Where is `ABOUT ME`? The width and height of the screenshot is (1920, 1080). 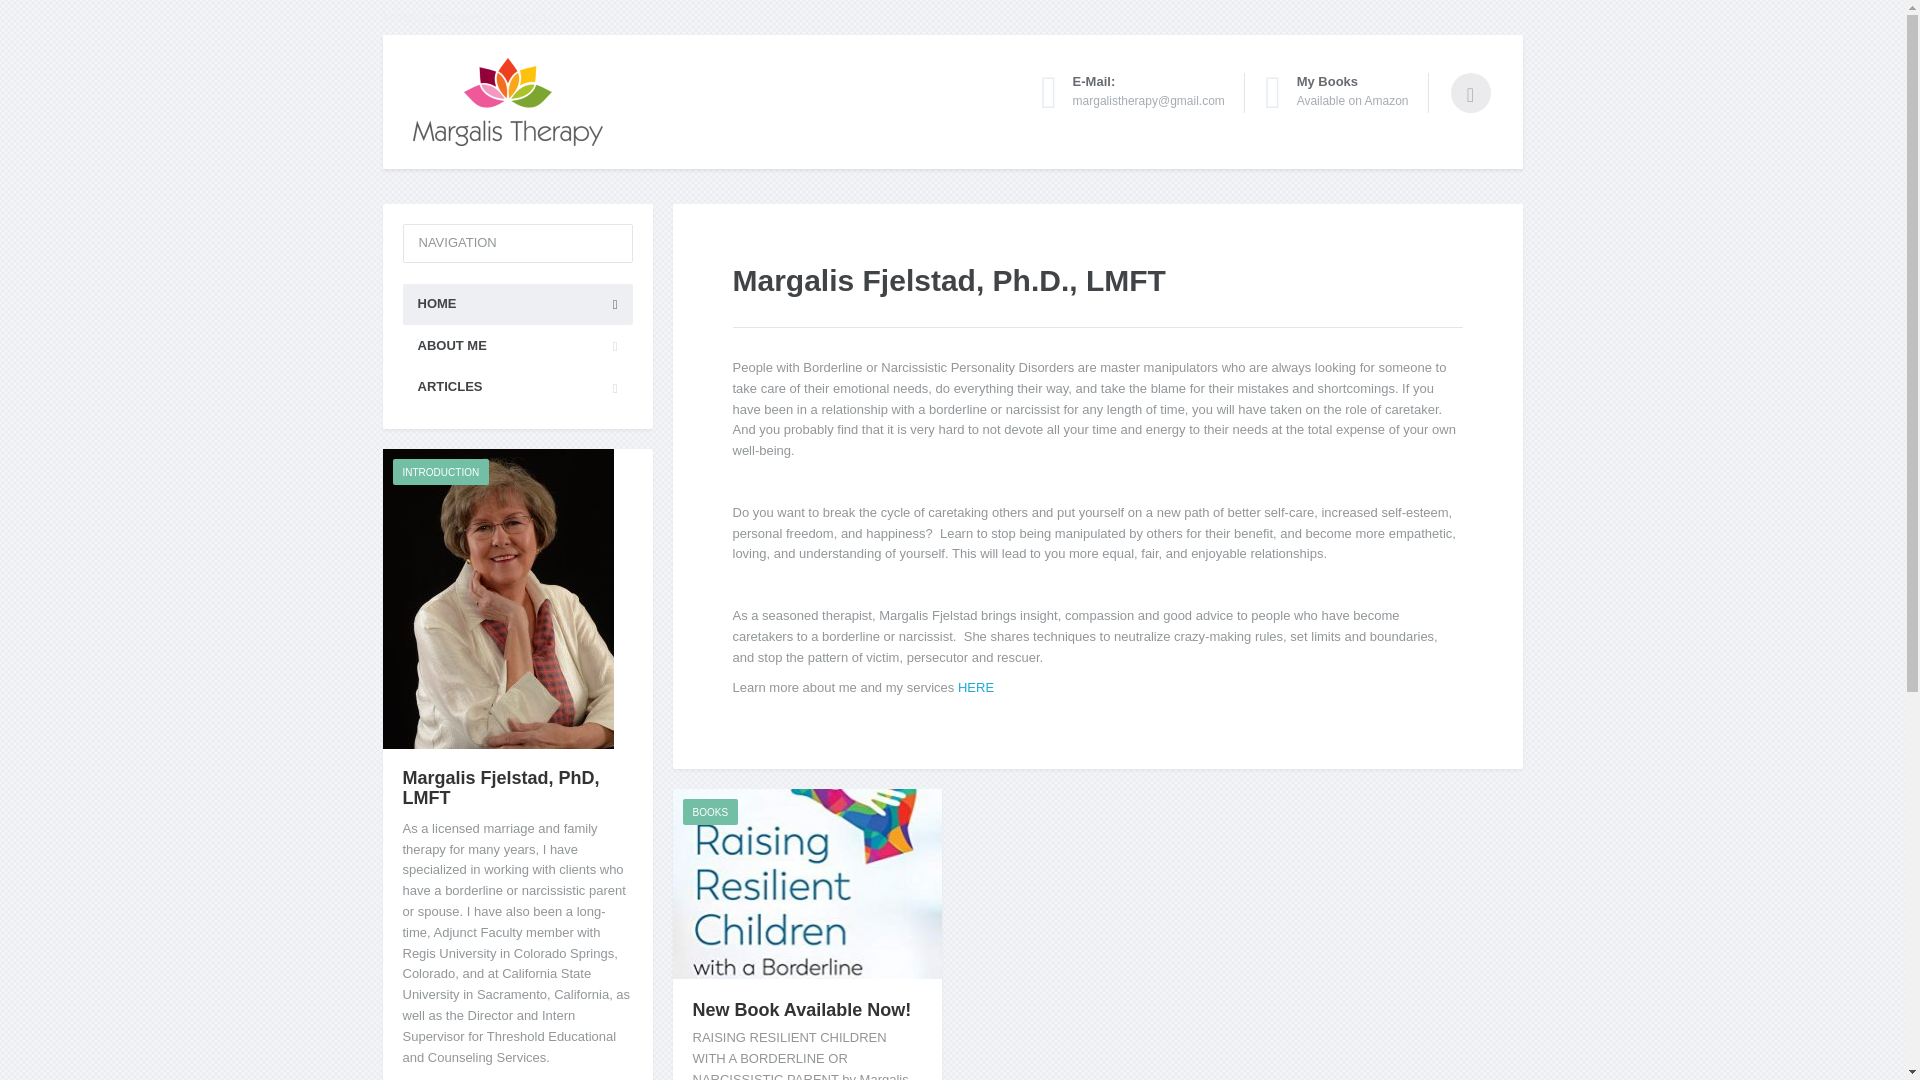
ABOUT ME is located at coordinates (976, 688).